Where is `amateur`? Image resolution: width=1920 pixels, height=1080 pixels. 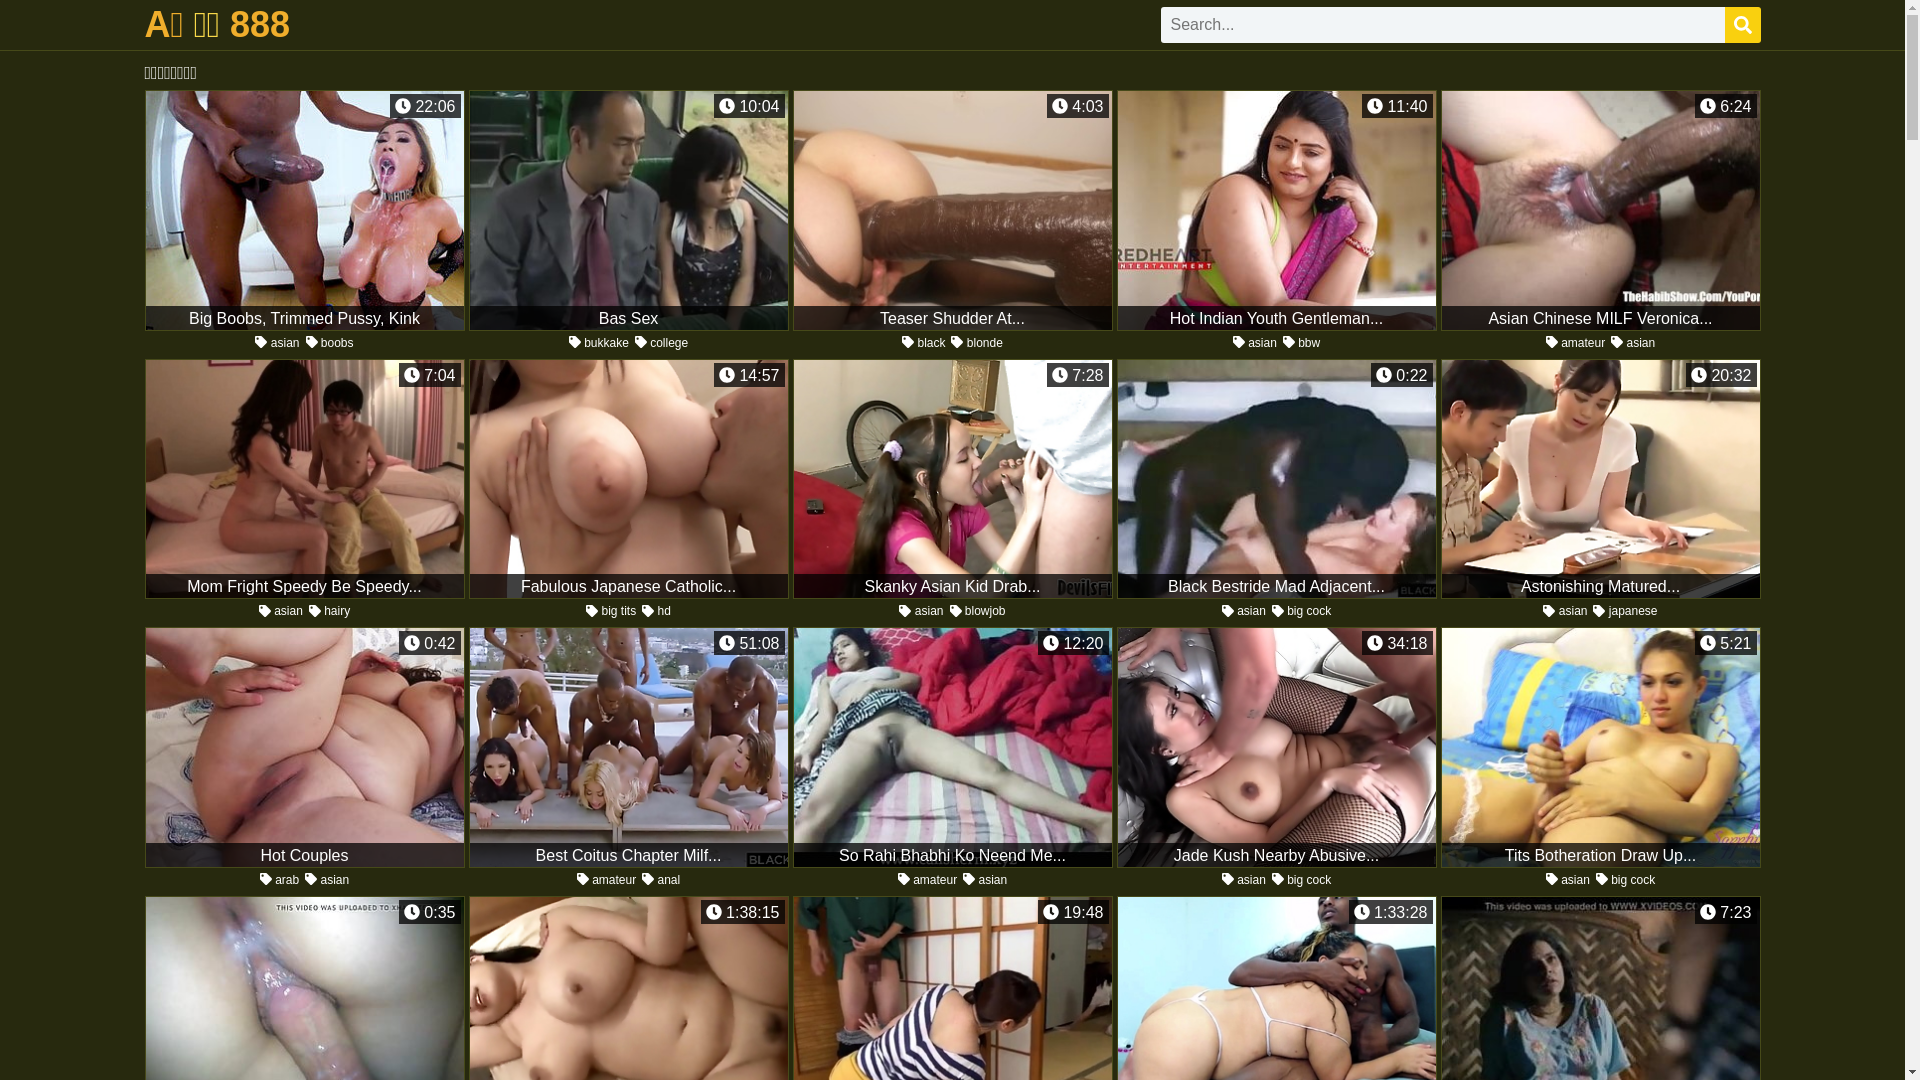 amateur is located at coordinates (928, 879).